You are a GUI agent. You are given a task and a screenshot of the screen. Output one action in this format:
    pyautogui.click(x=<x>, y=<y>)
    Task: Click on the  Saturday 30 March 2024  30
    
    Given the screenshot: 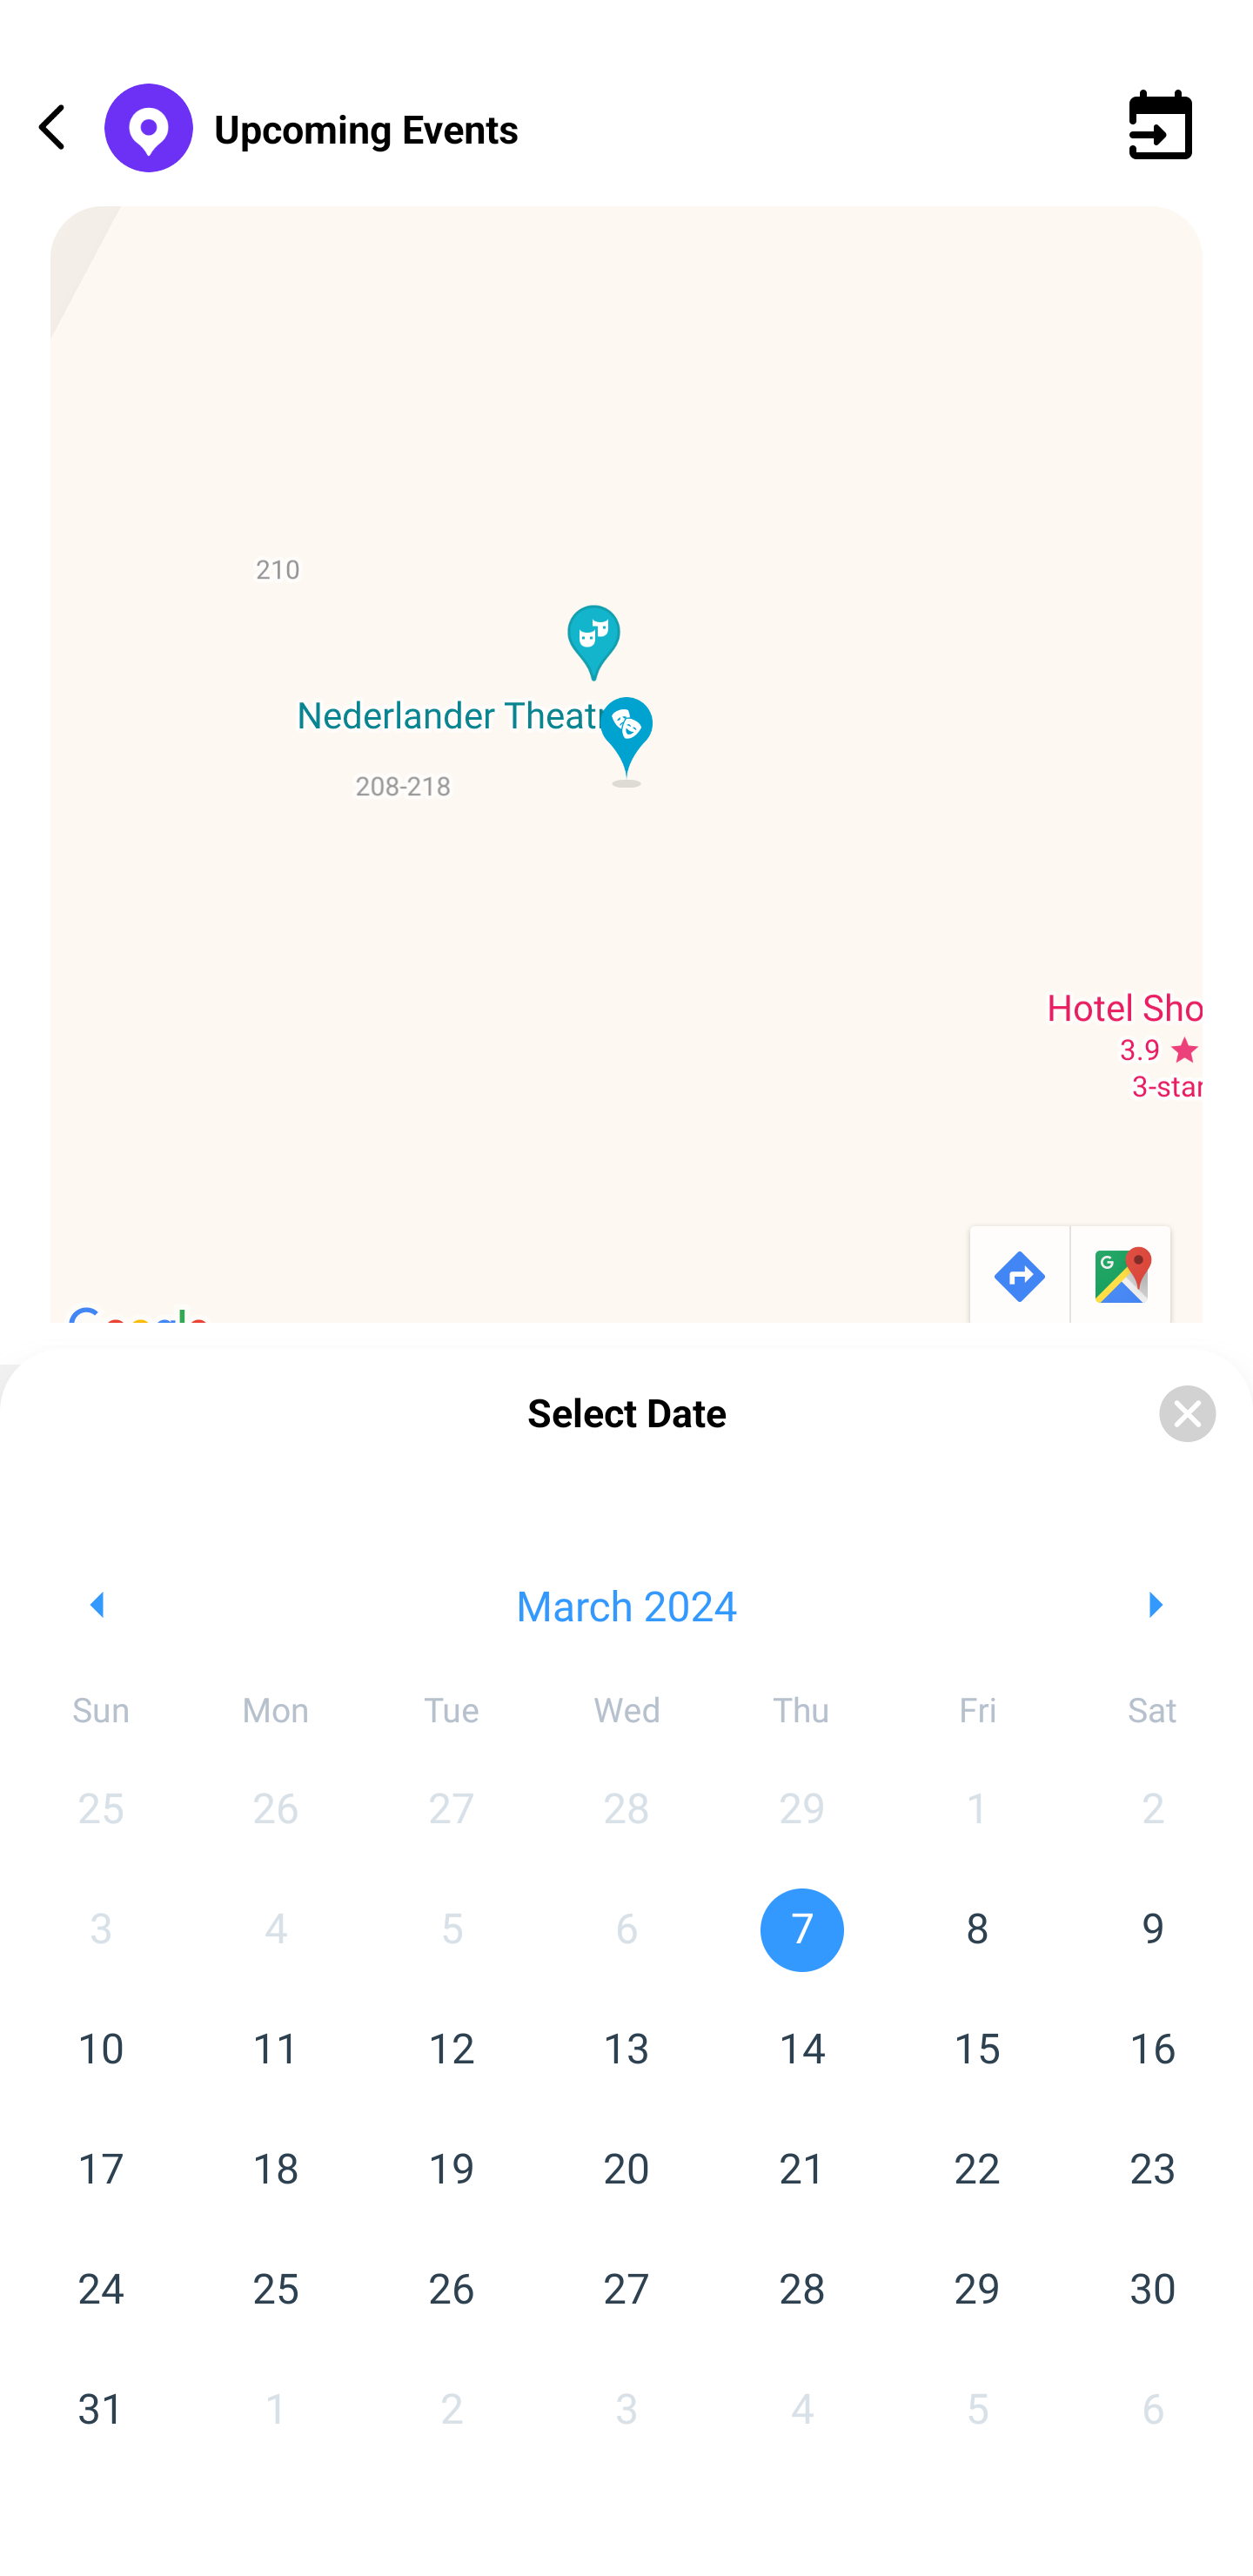 What is the action you would take?
    pyautogui.click(x=1152, y=2290)
    